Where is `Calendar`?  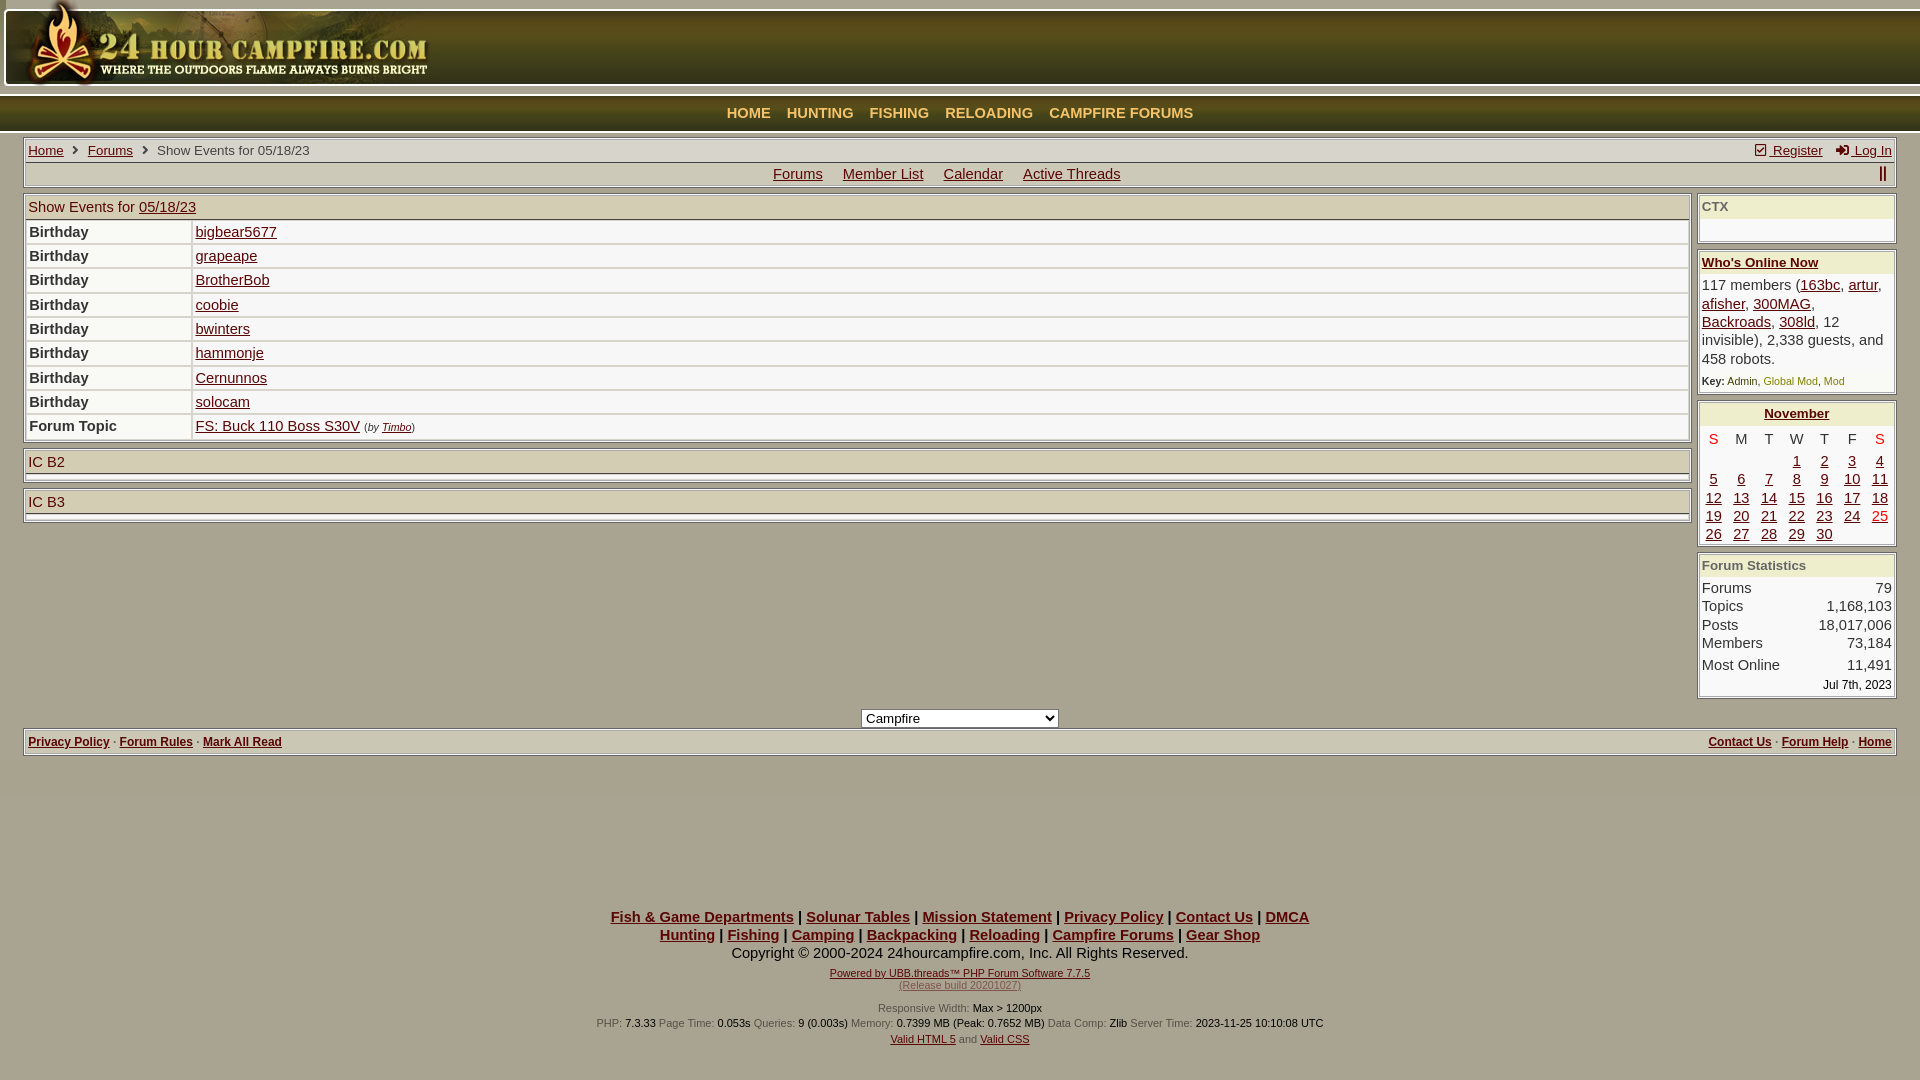 Calendar is located at coordinates (974, 174).